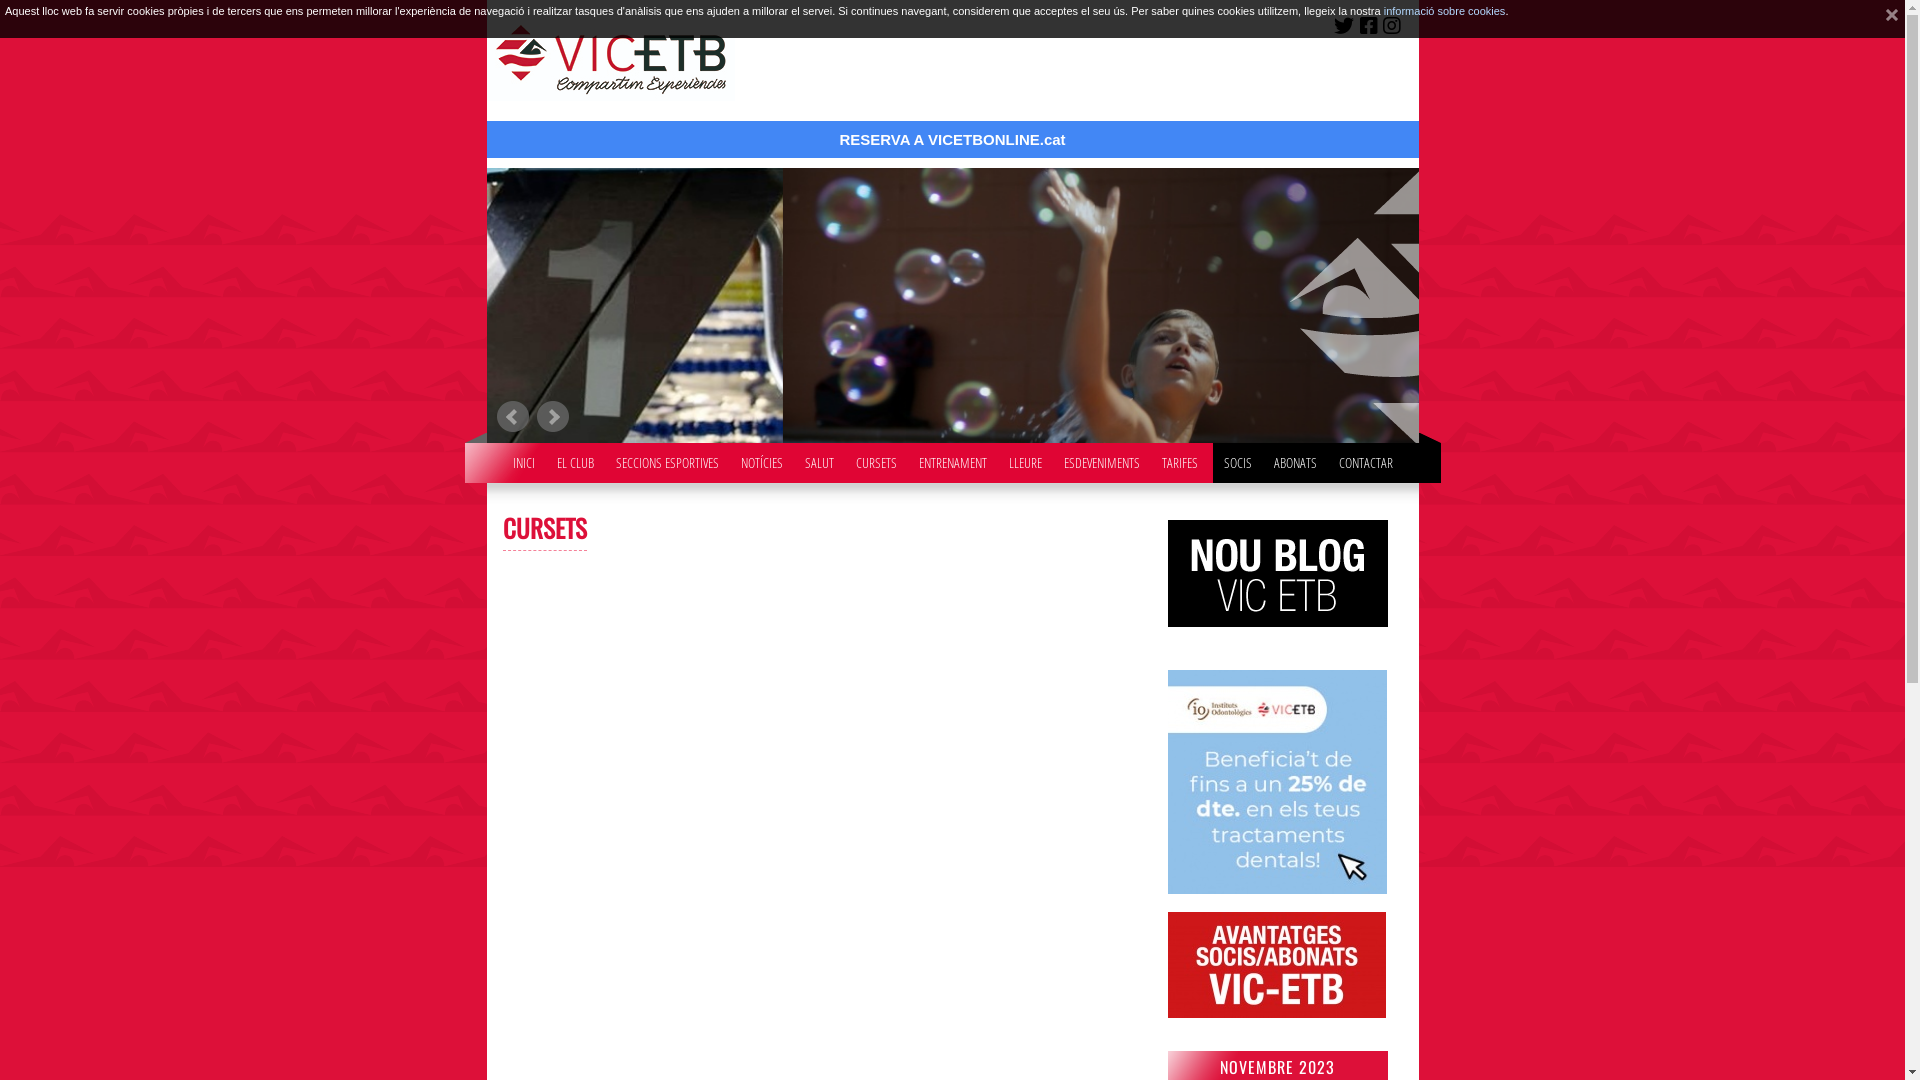  What do you see at coordinates (552, 417) in the screenshot?
I see `Next` at bounding box center [552, 417].